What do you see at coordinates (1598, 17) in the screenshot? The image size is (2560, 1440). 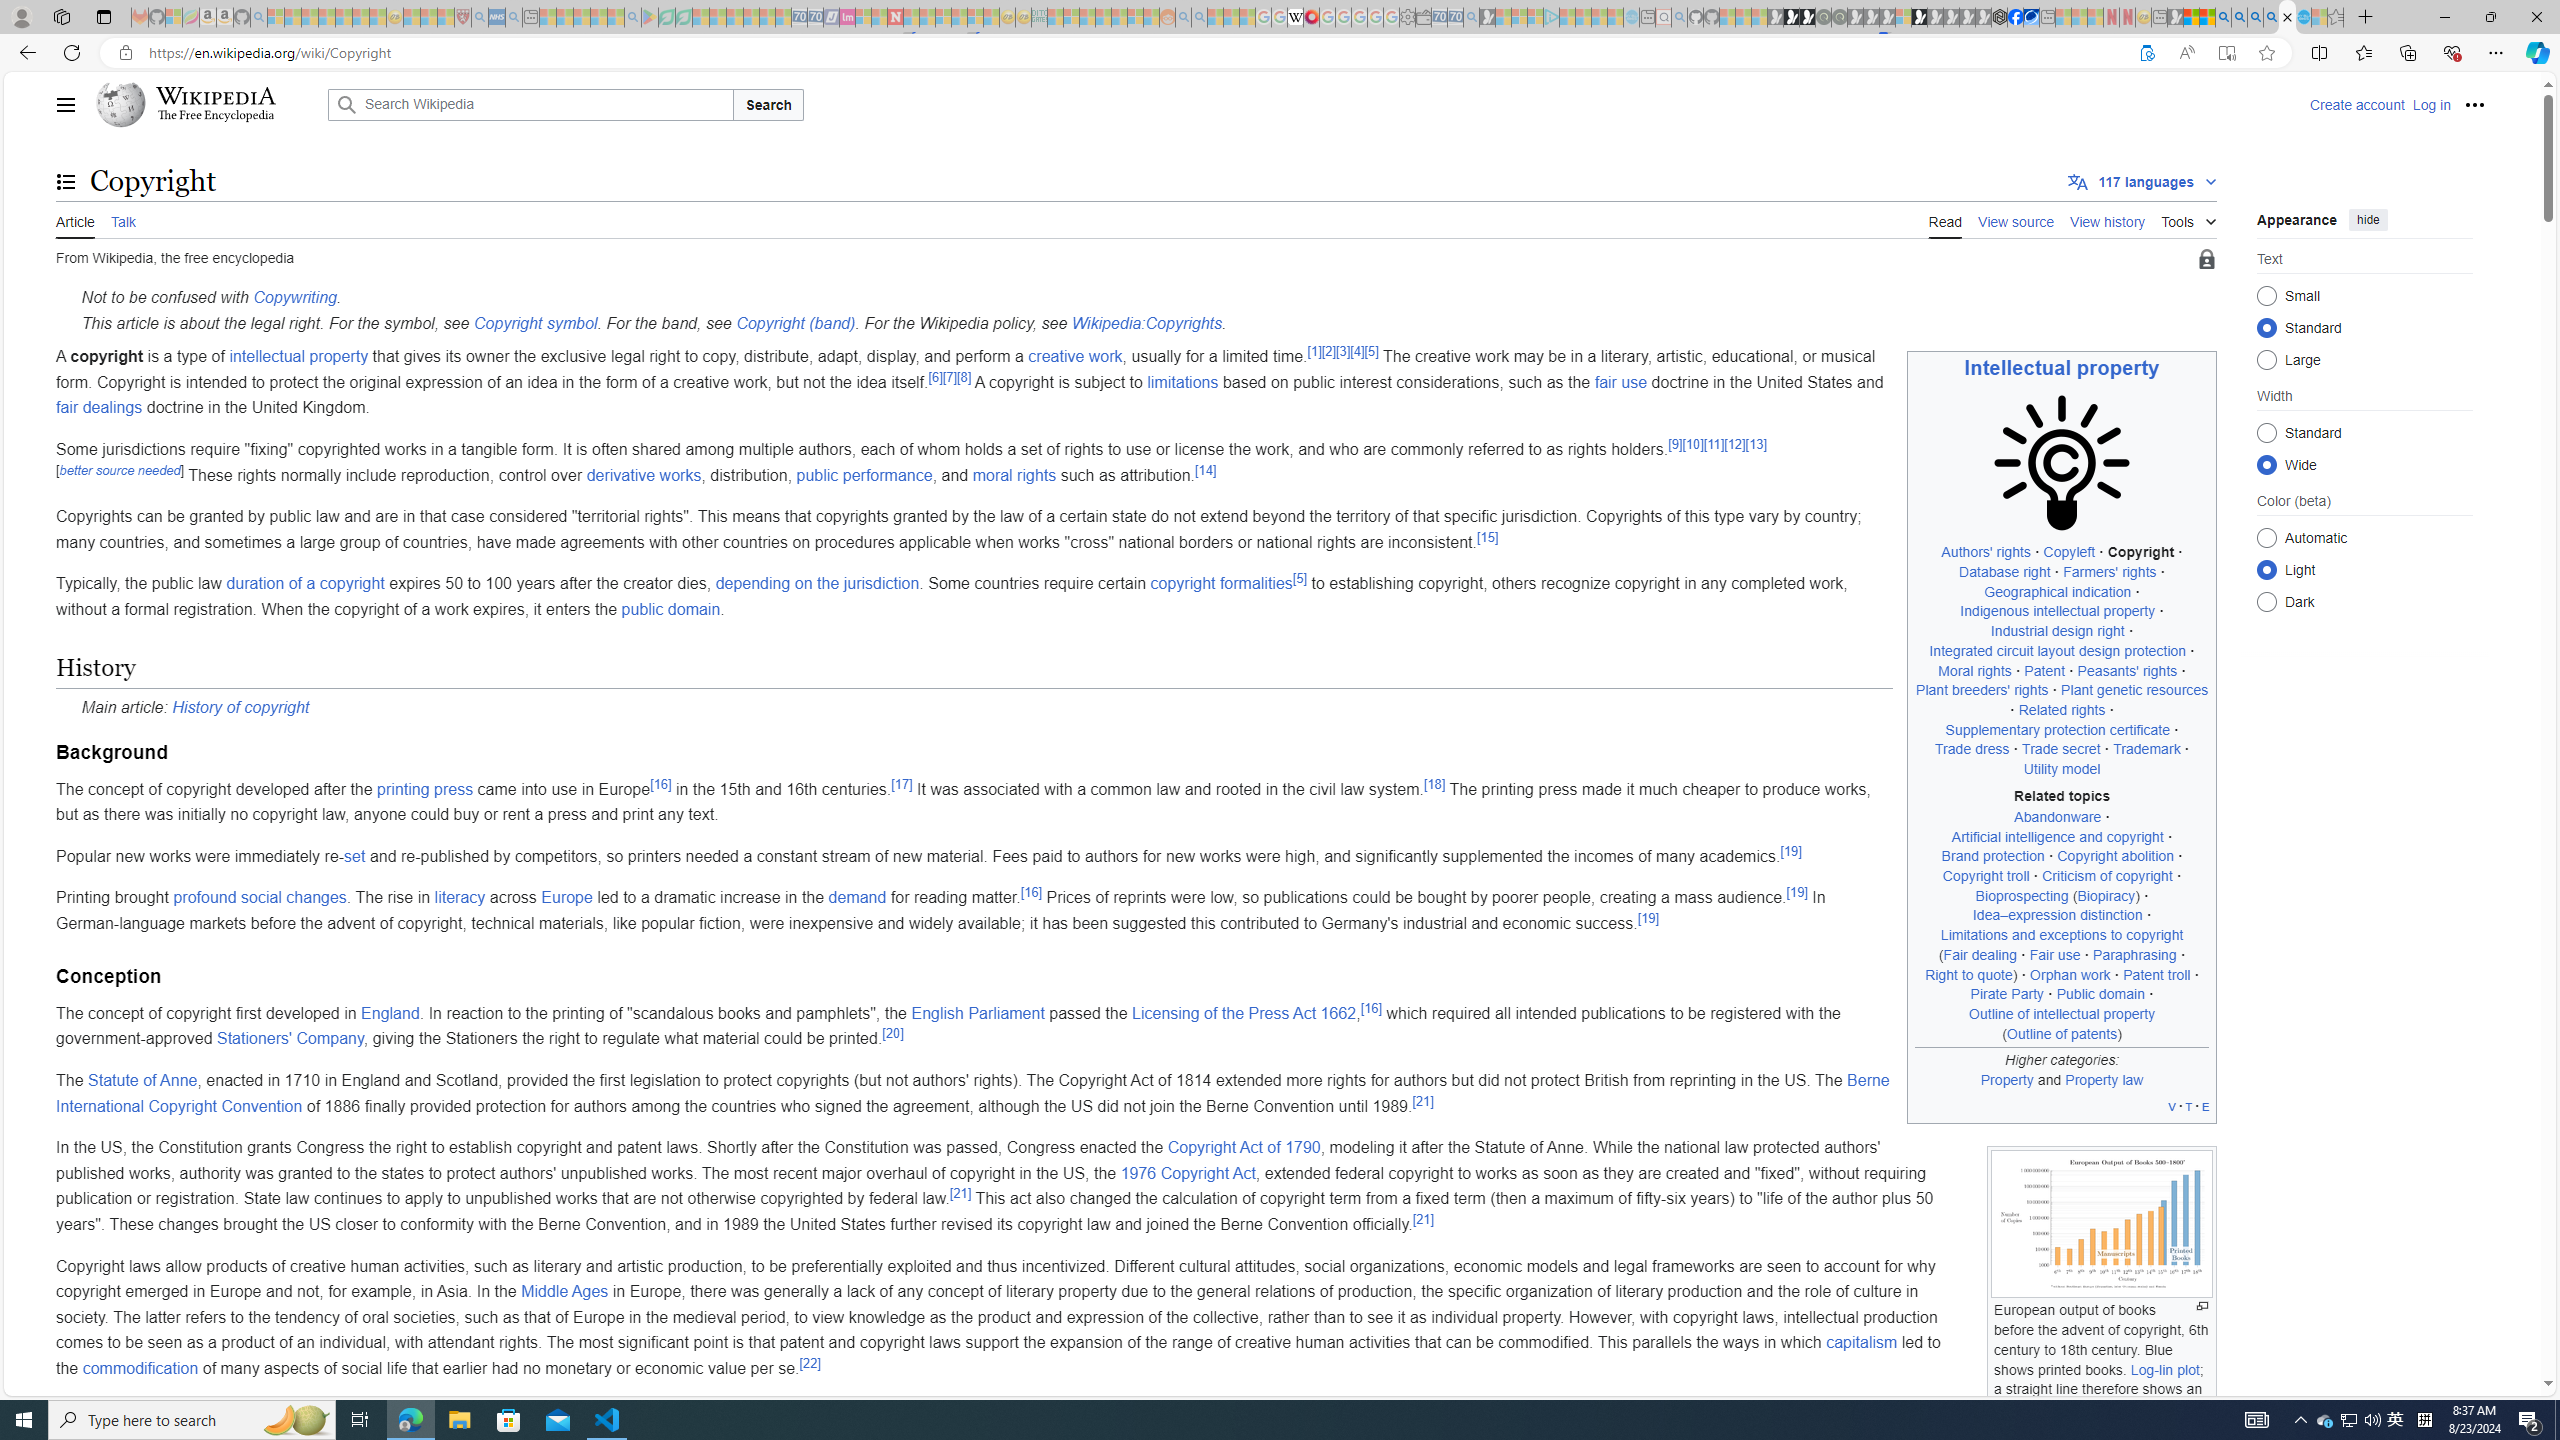 I see `Microsoft Start - Sleeping` at bounding box center [1598, 17].